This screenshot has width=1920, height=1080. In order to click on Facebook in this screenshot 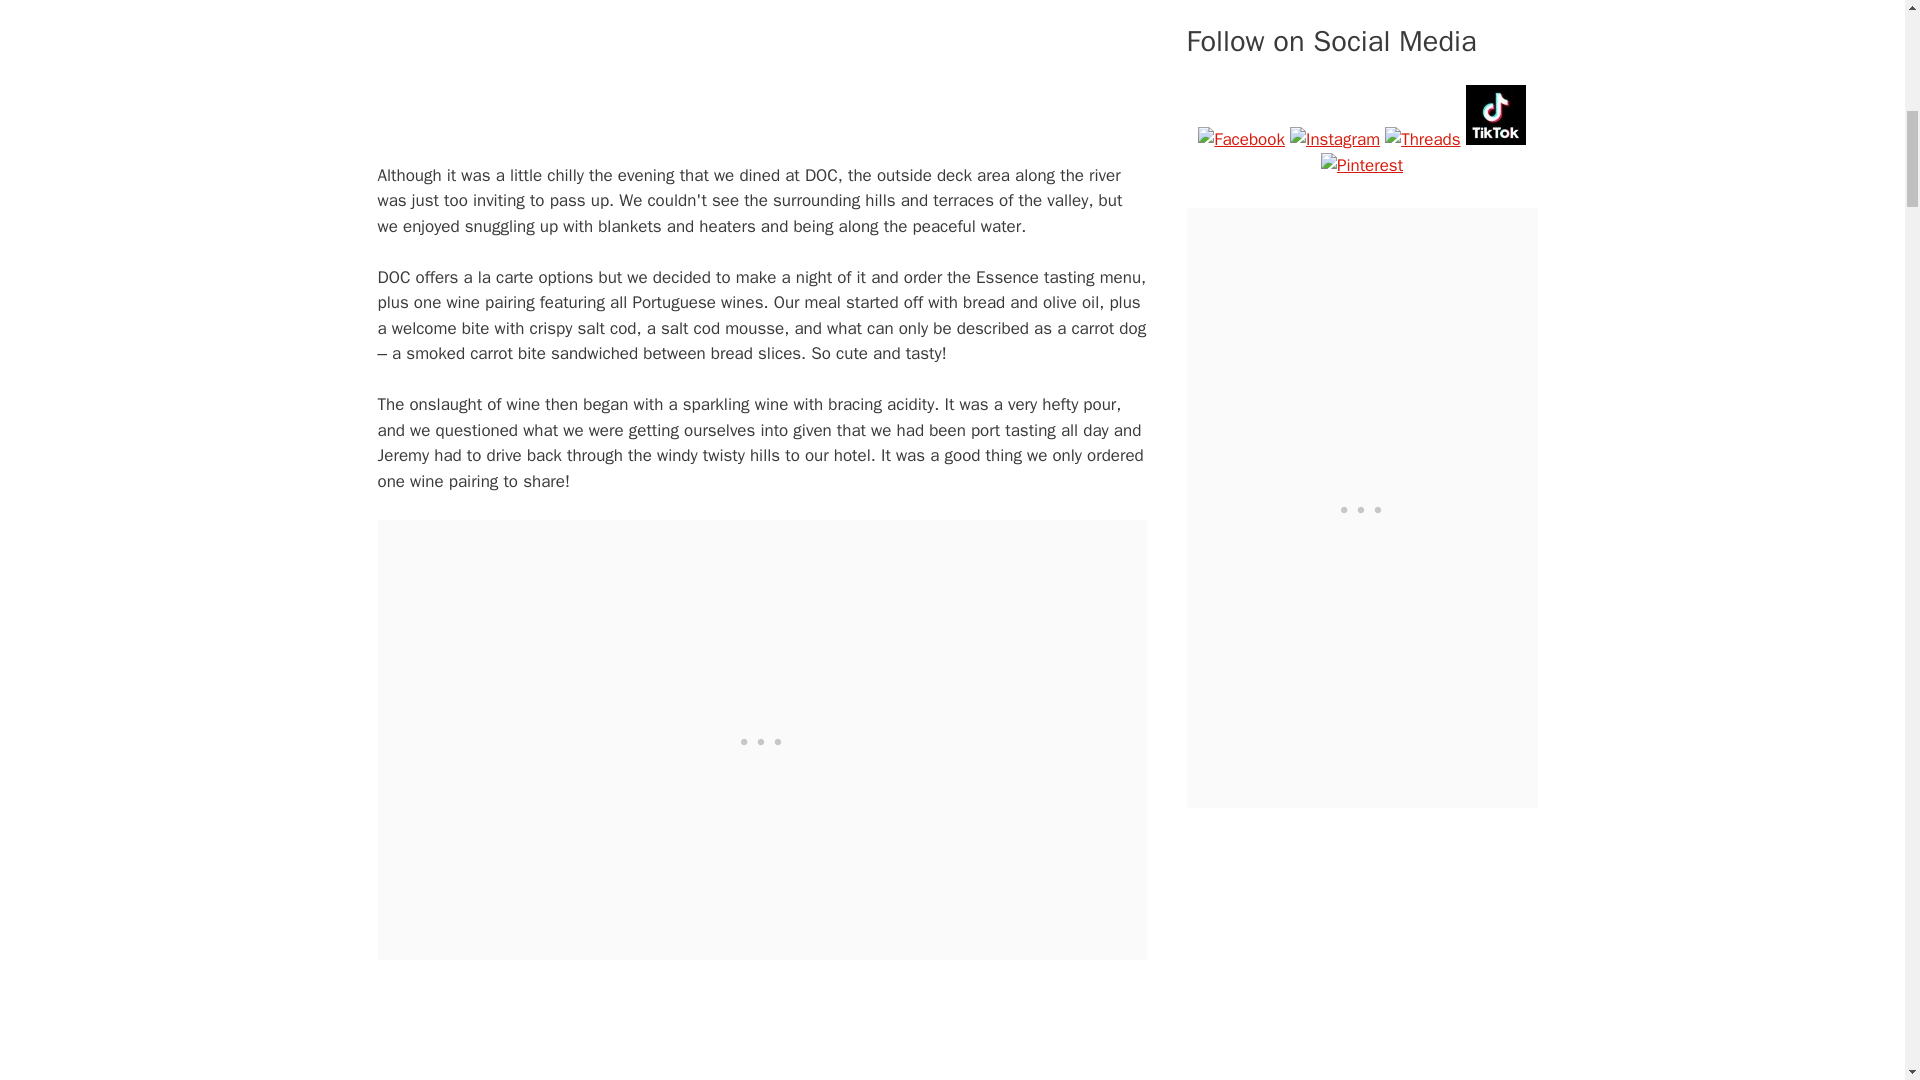, I will do `click(1241, 140)`.